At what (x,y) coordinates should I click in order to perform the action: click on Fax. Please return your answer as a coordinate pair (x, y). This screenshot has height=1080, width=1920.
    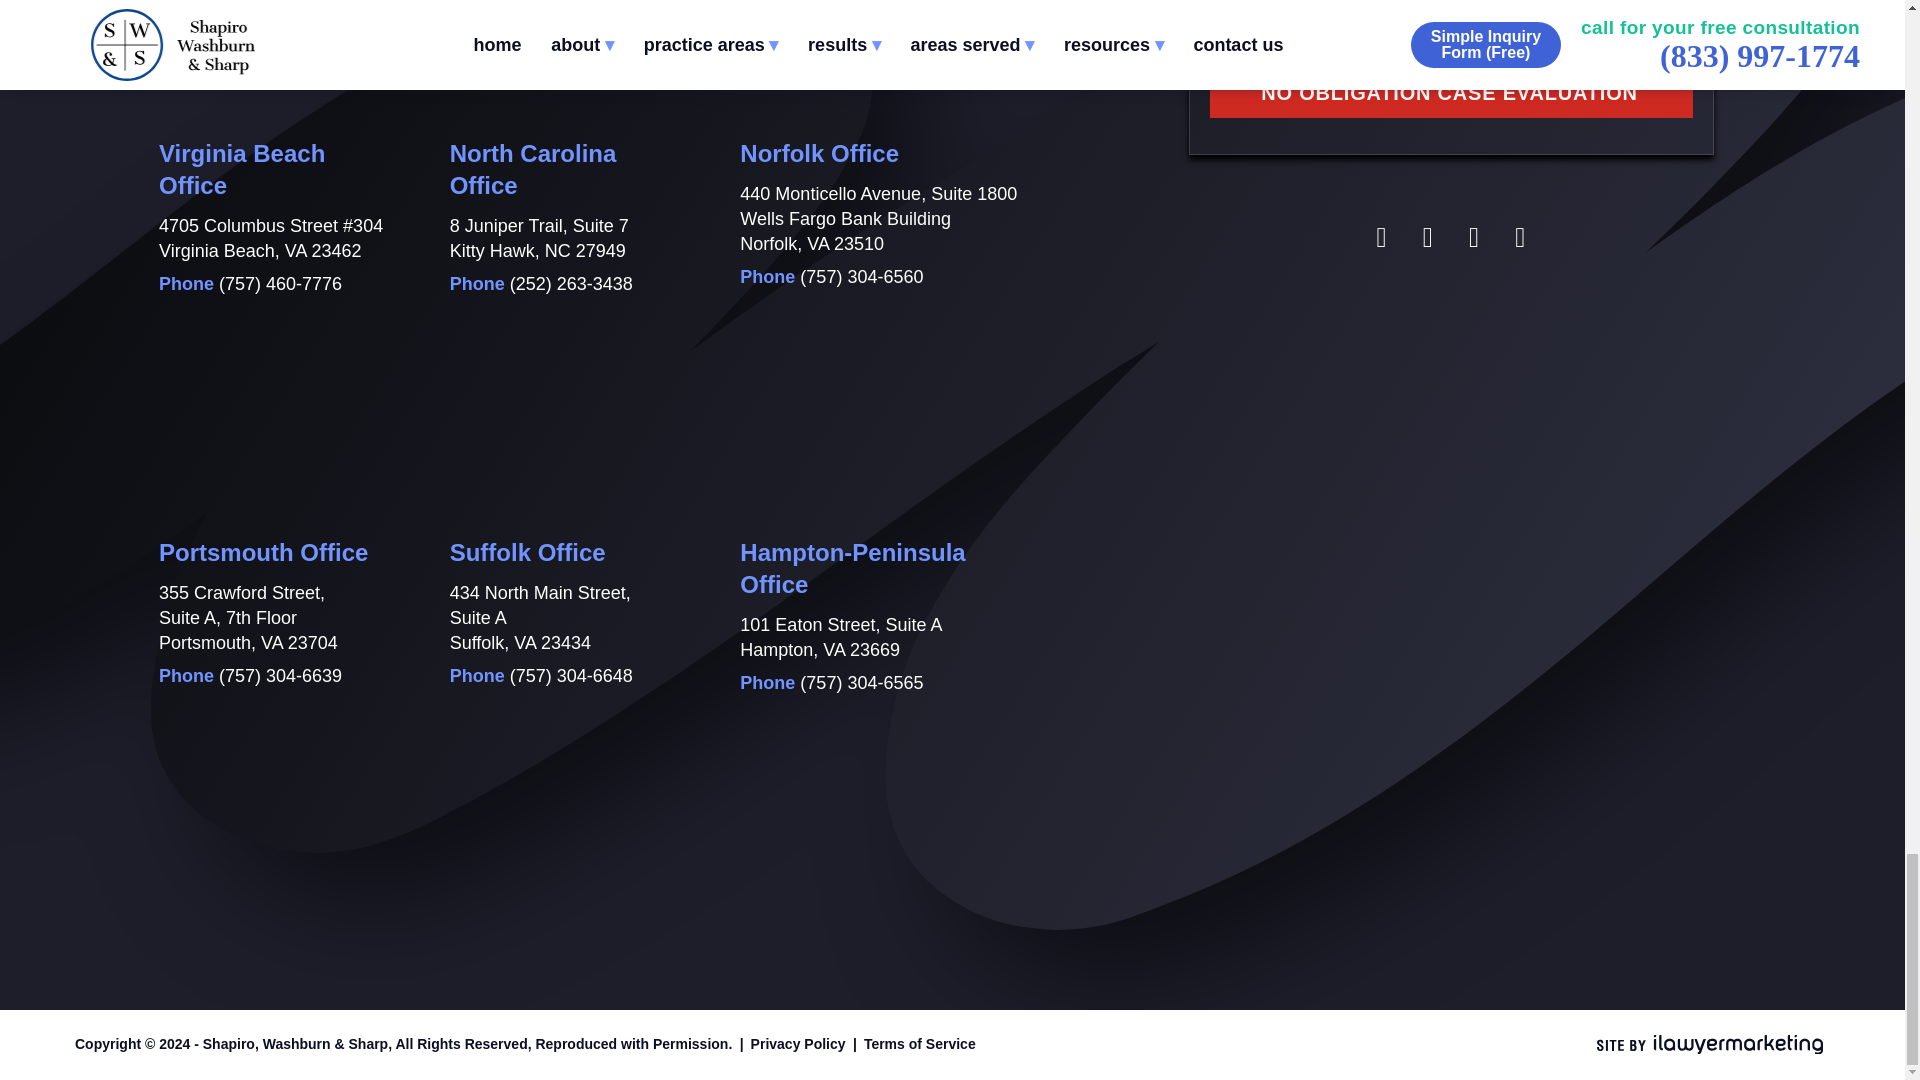
    Looking at the image, I should click on (543, 26).